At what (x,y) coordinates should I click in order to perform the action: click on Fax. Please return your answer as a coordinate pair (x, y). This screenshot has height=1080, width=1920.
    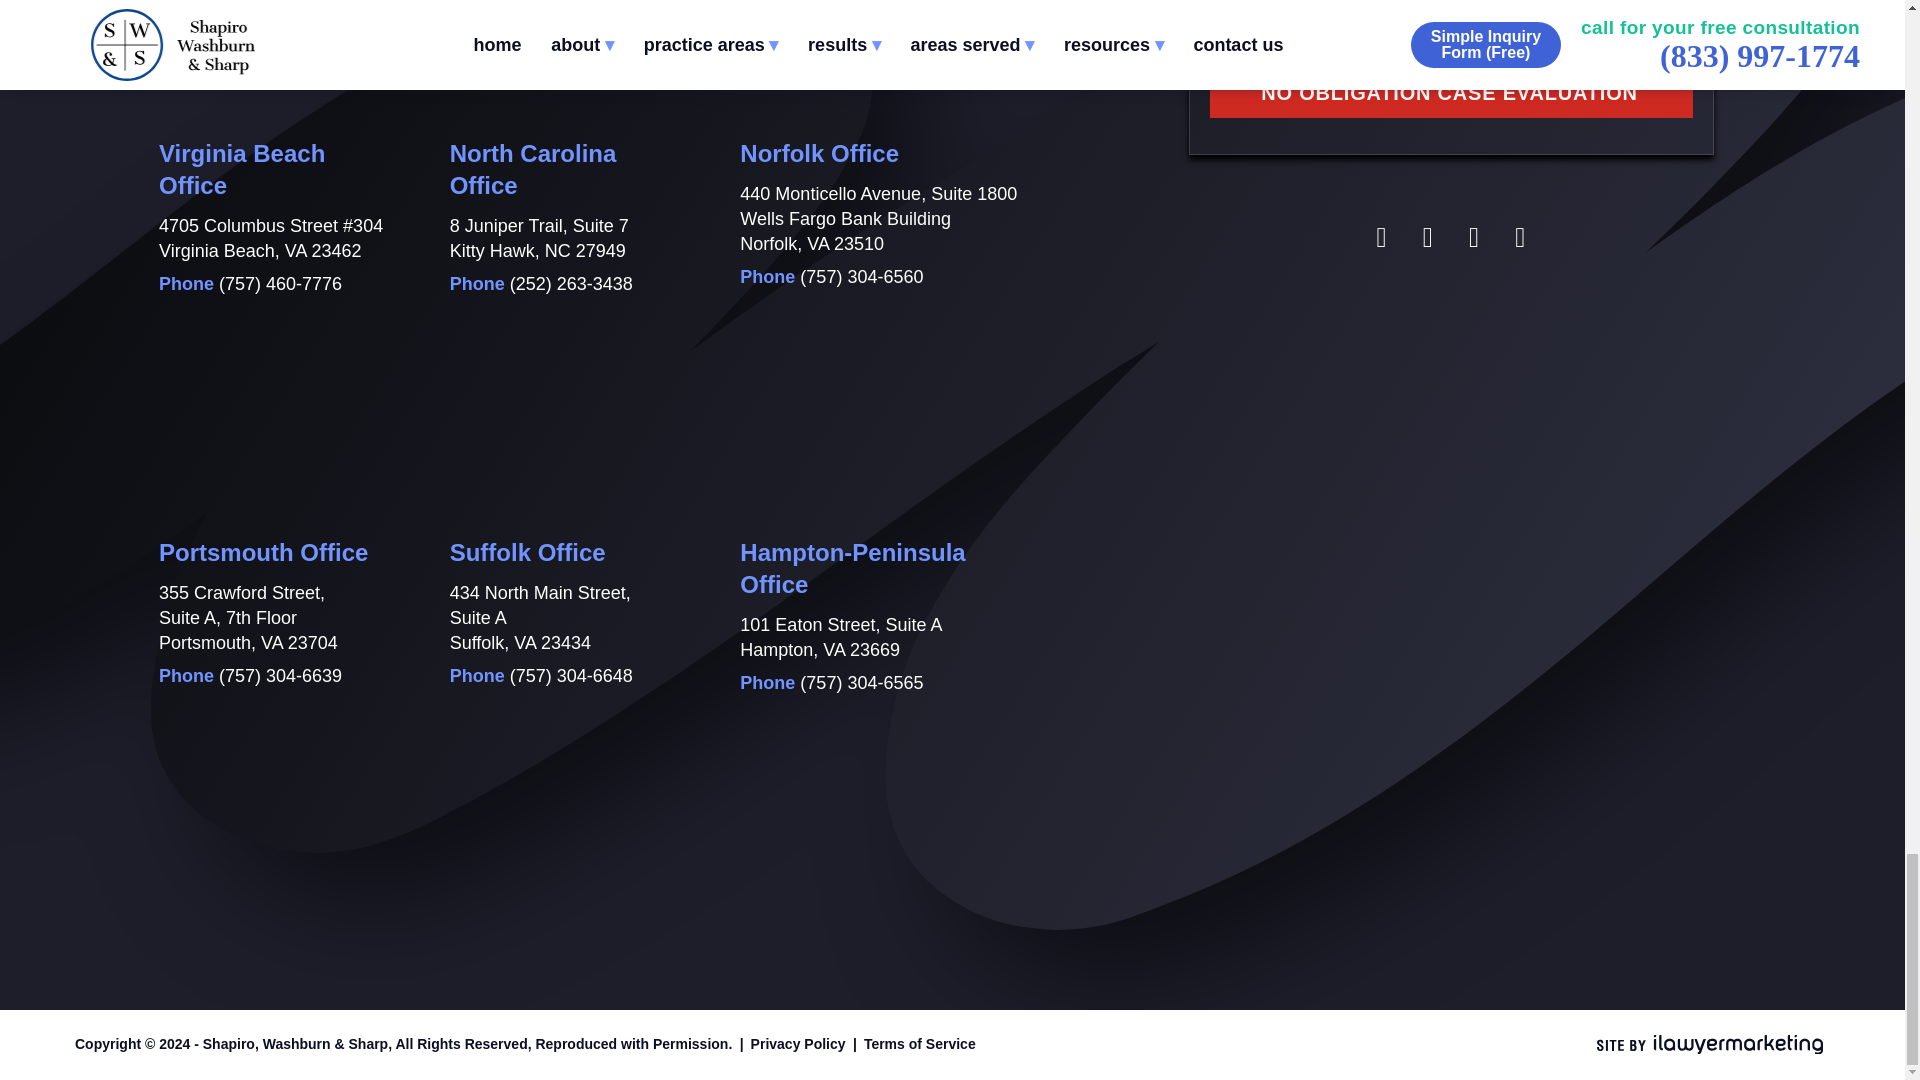
    Looking at the image, I should click on (543, 26).